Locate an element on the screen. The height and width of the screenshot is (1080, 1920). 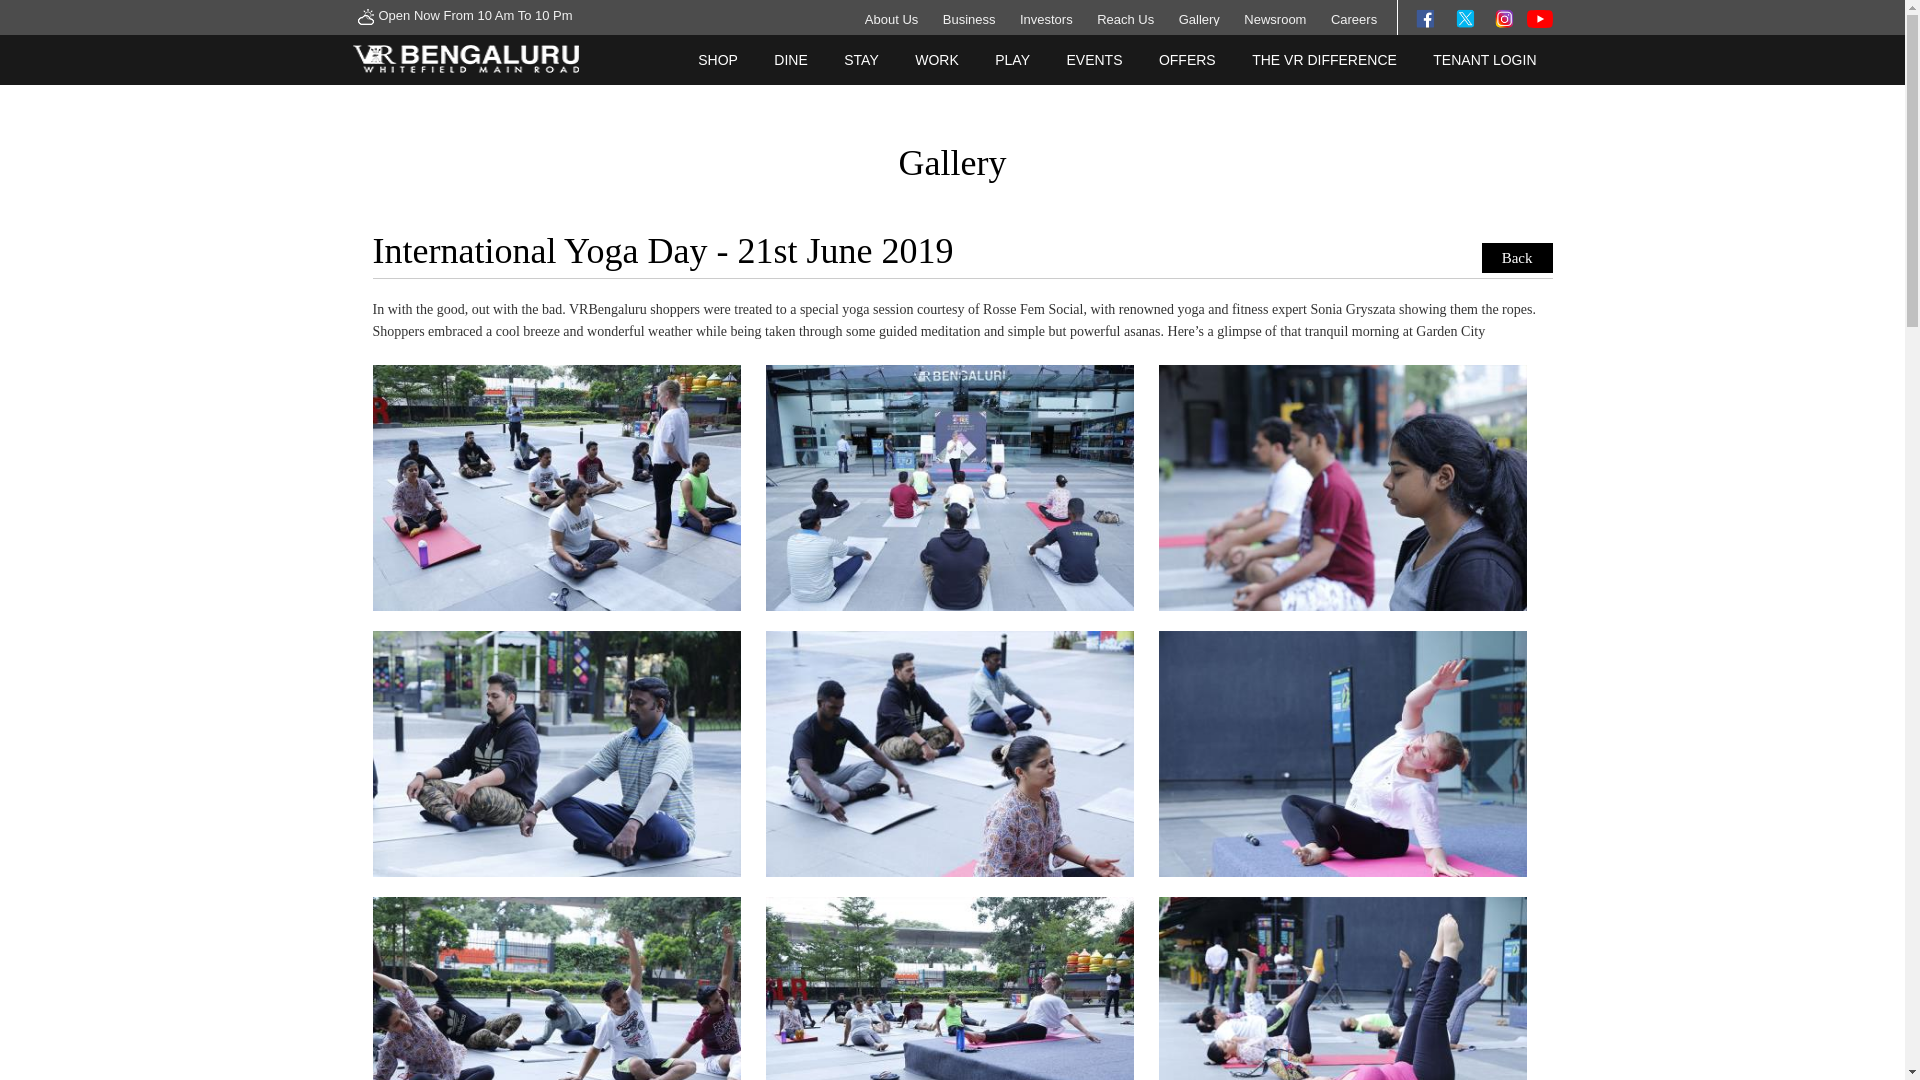
OFFERS is located at coordinates (1187, 60).